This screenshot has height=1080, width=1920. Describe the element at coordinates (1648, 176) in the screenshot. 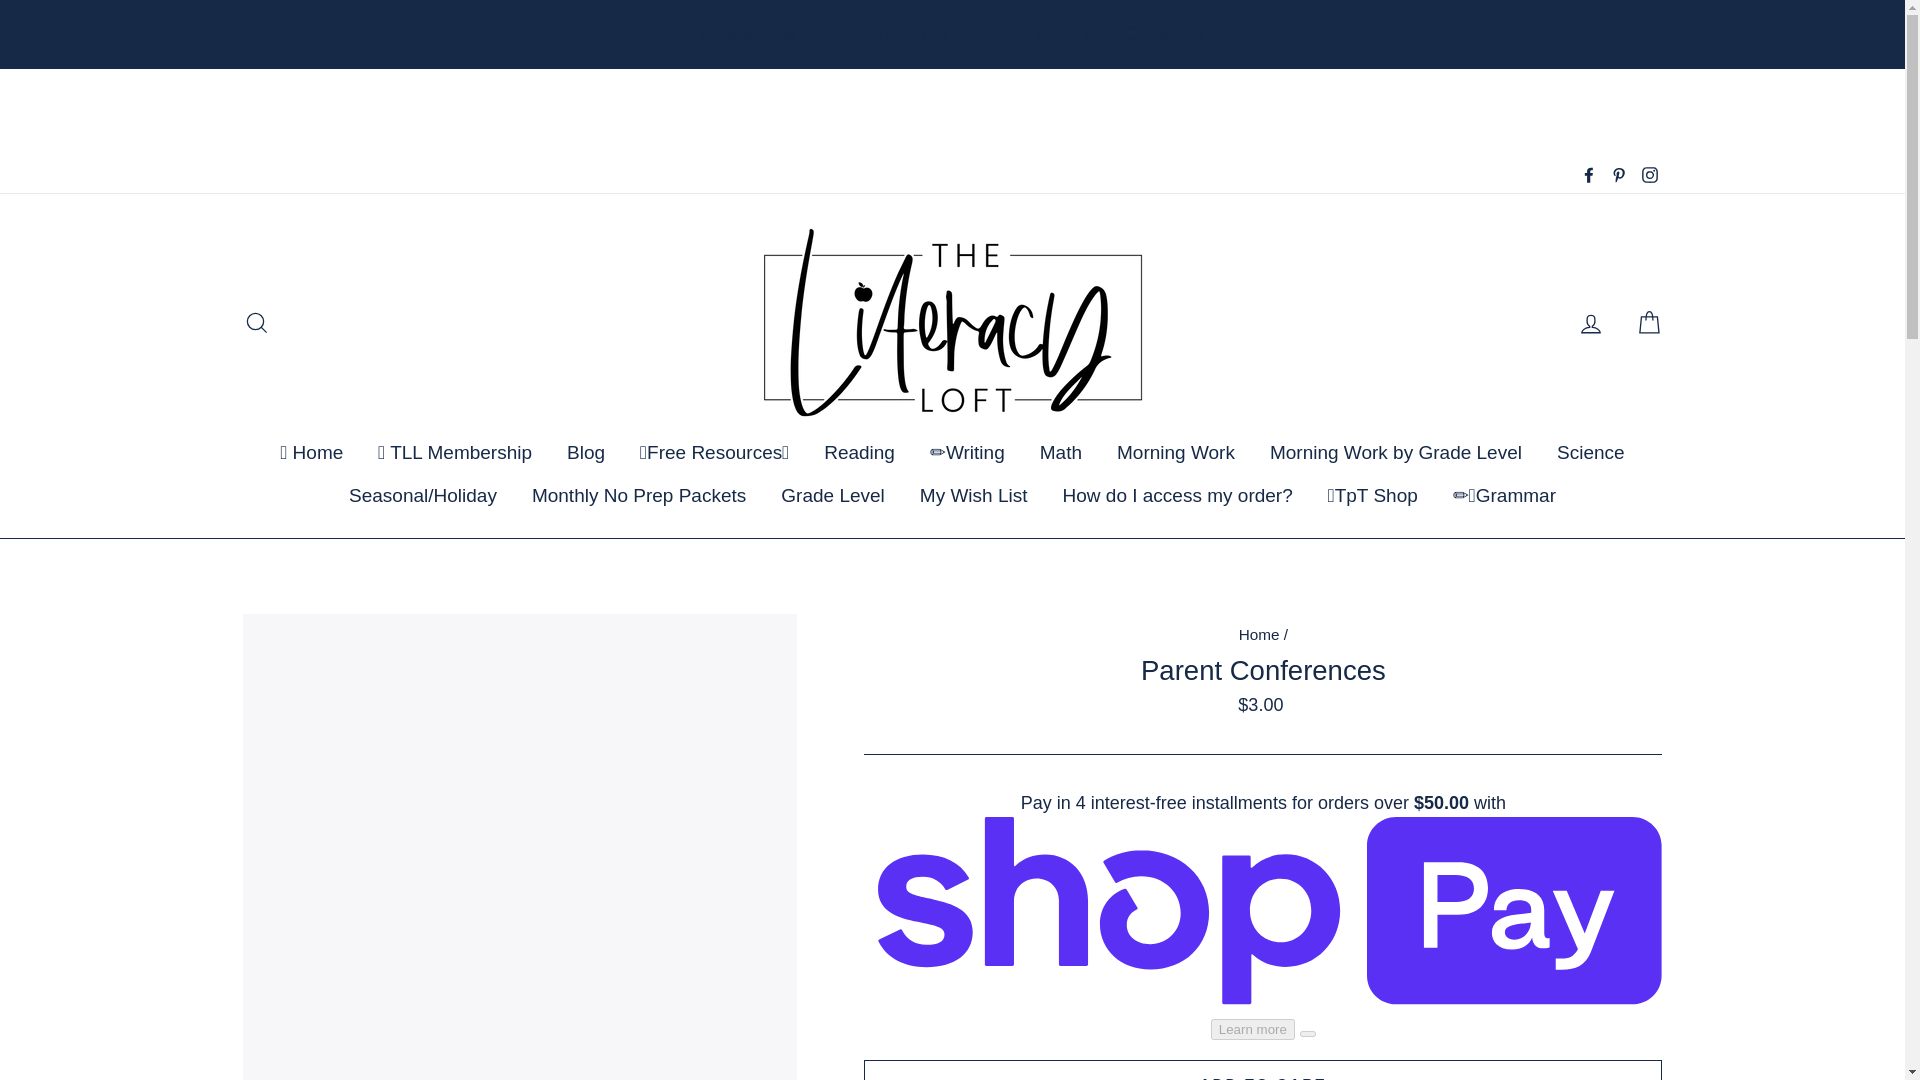

I see `The Literacy Loft on Instagram` at that location.